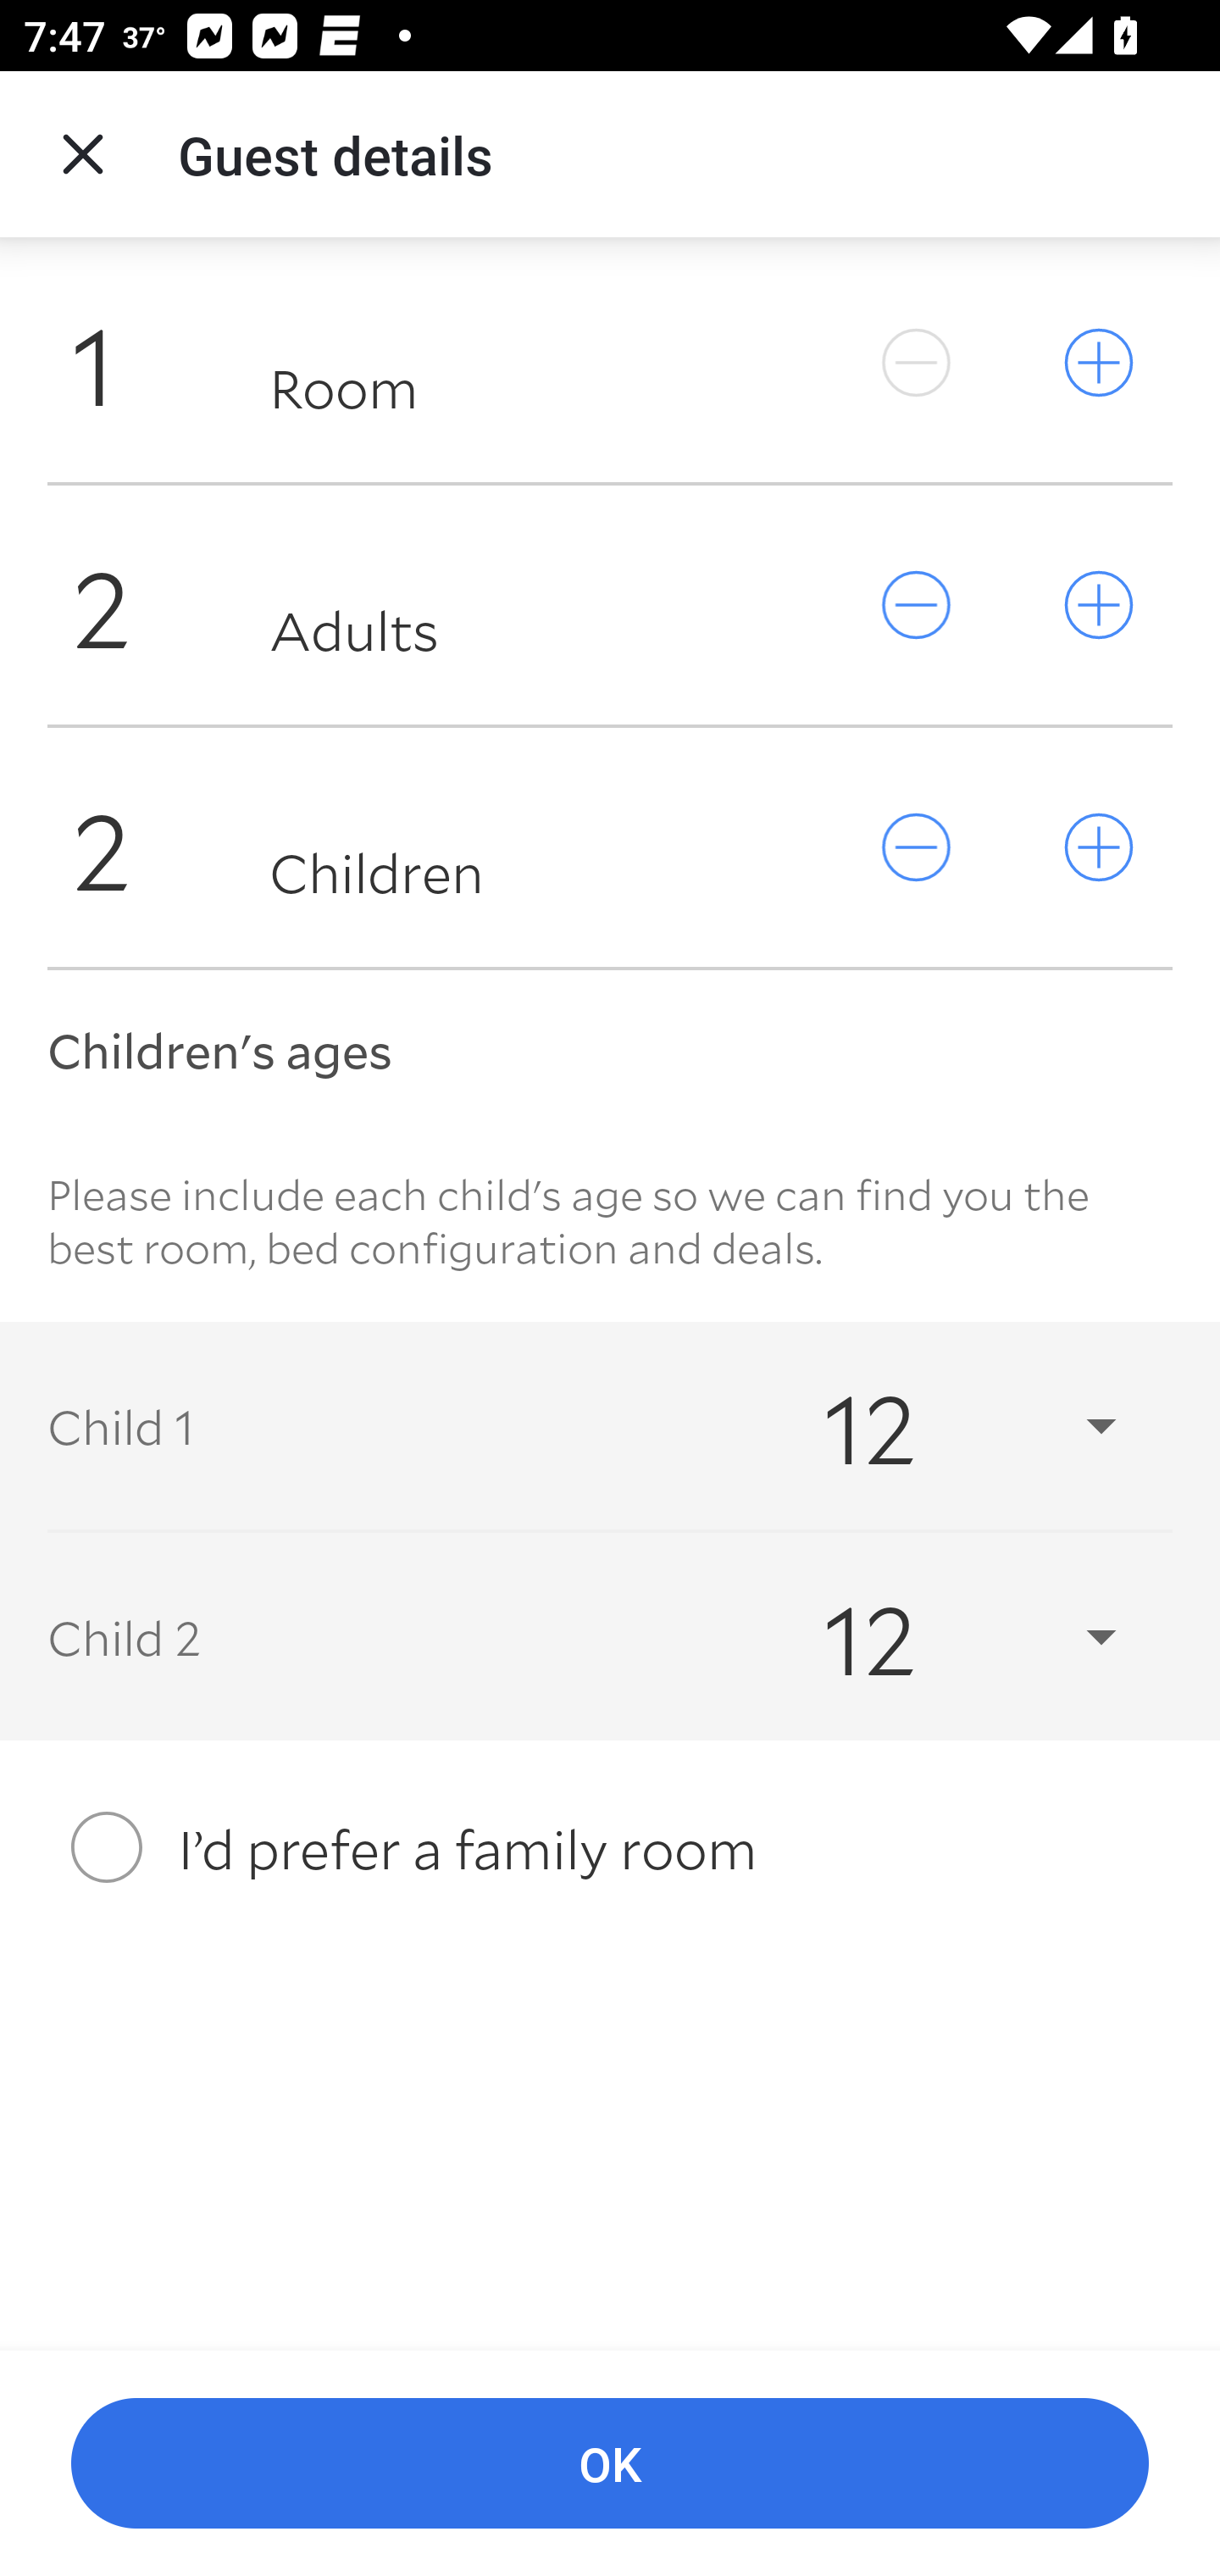 This screenshot has width=1220, height=2576. Describe the element at coordinates (940, 1425) in the screenshot. I see `12` at that location.